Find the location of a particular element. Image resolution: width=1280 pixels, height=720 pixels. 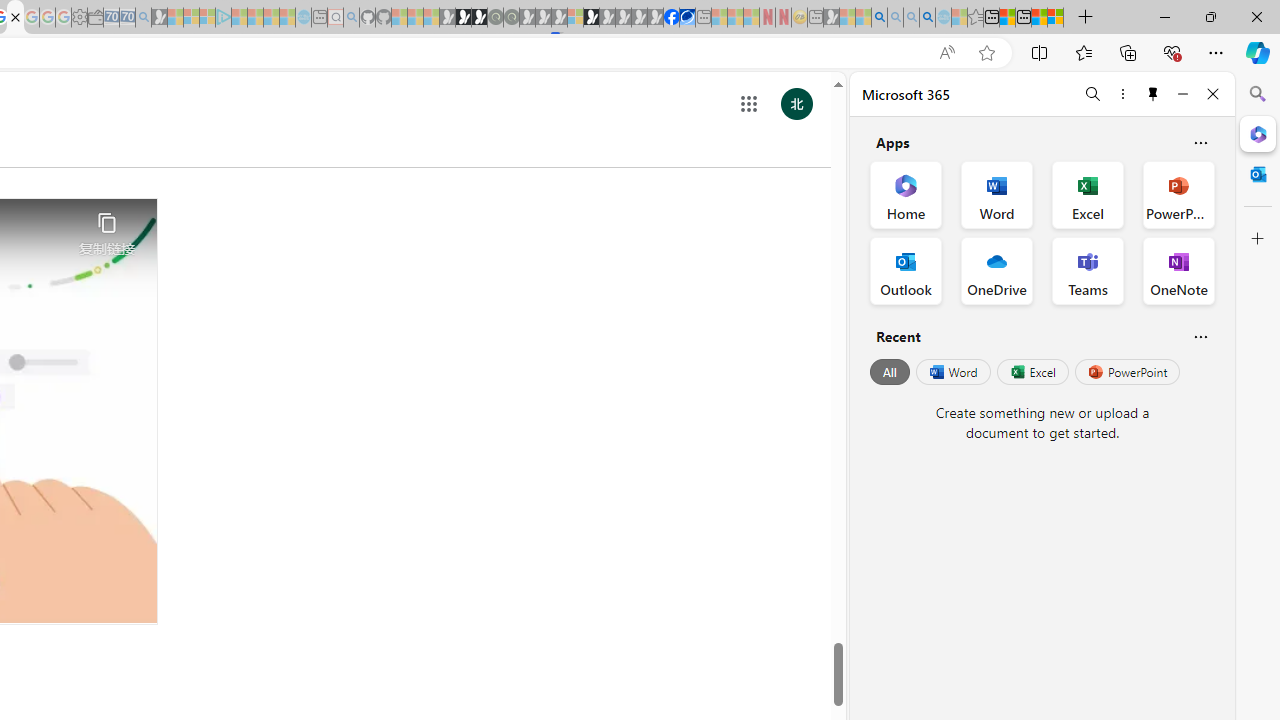

Home Office App is located at coordinates (906, 194).